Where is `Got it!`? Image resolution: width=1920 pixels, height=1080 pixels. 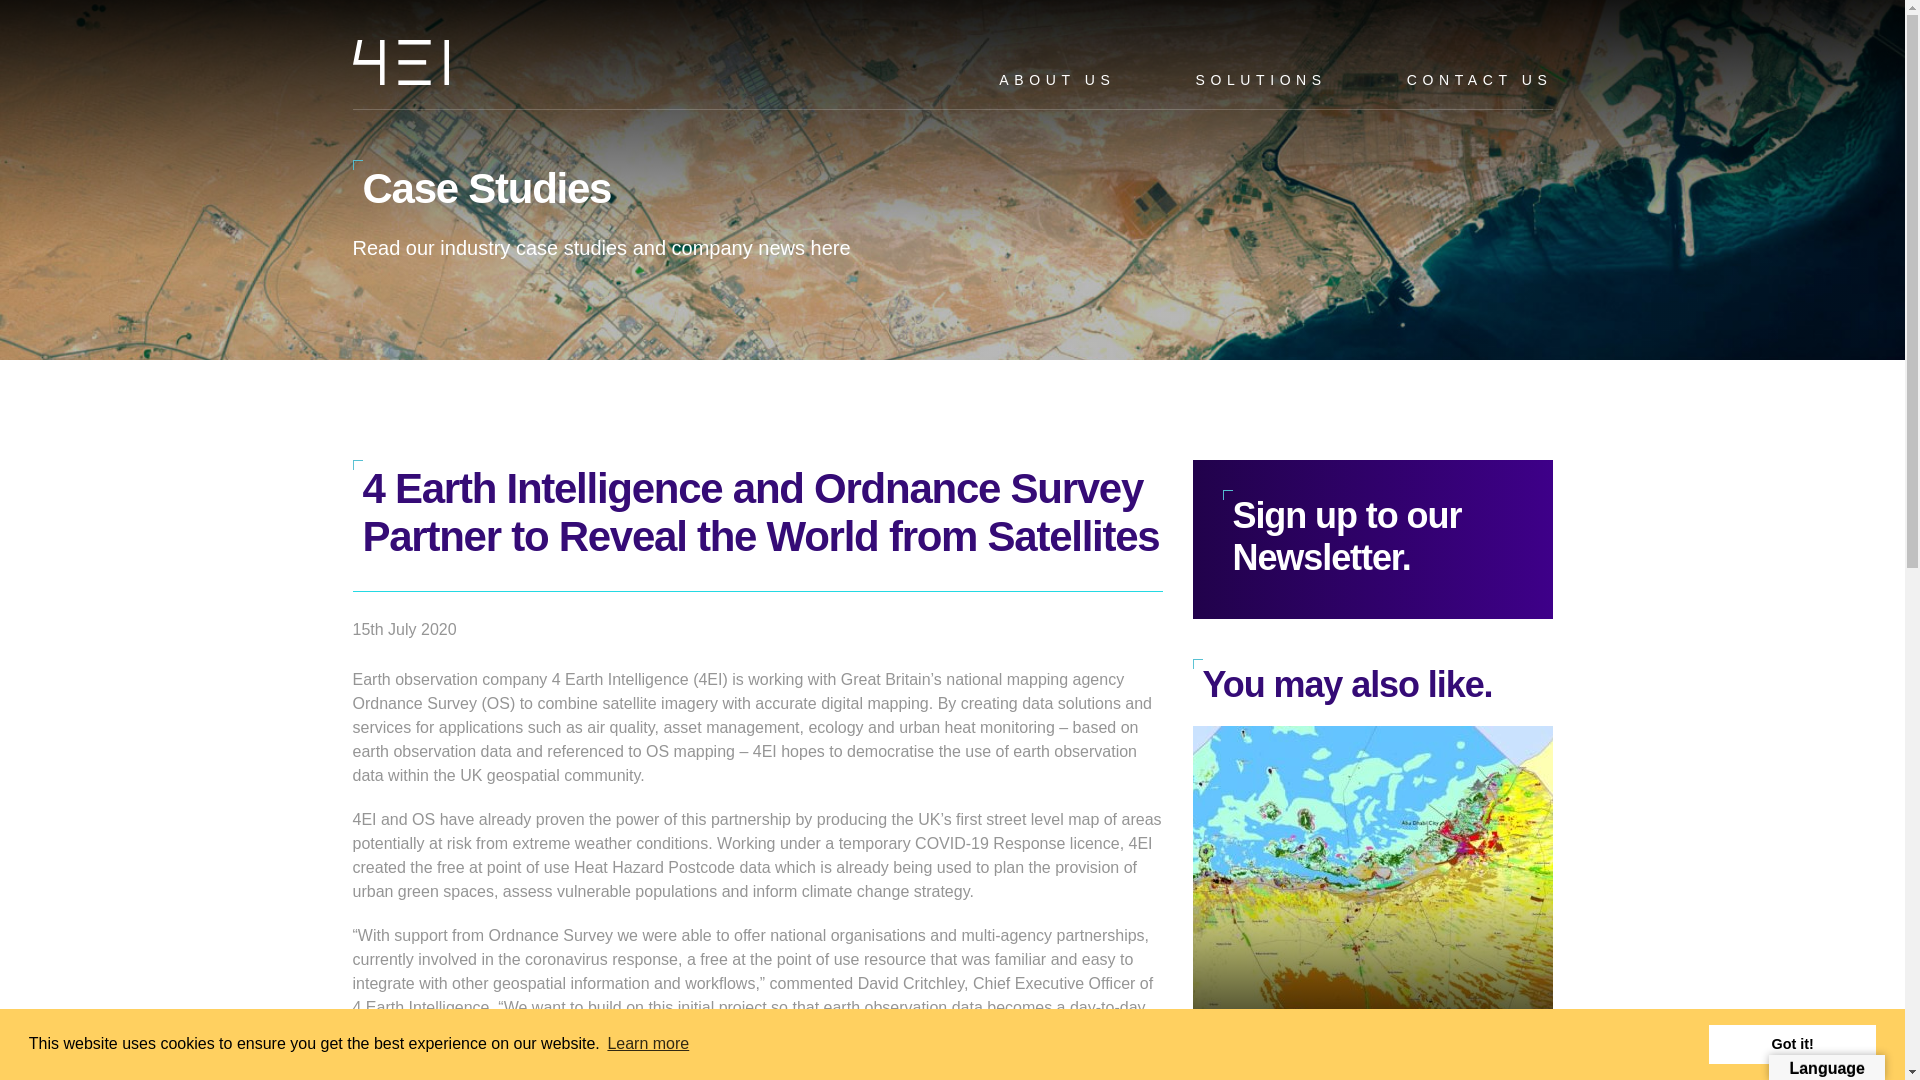 Got it! is located at coordinates (1792, 1043).